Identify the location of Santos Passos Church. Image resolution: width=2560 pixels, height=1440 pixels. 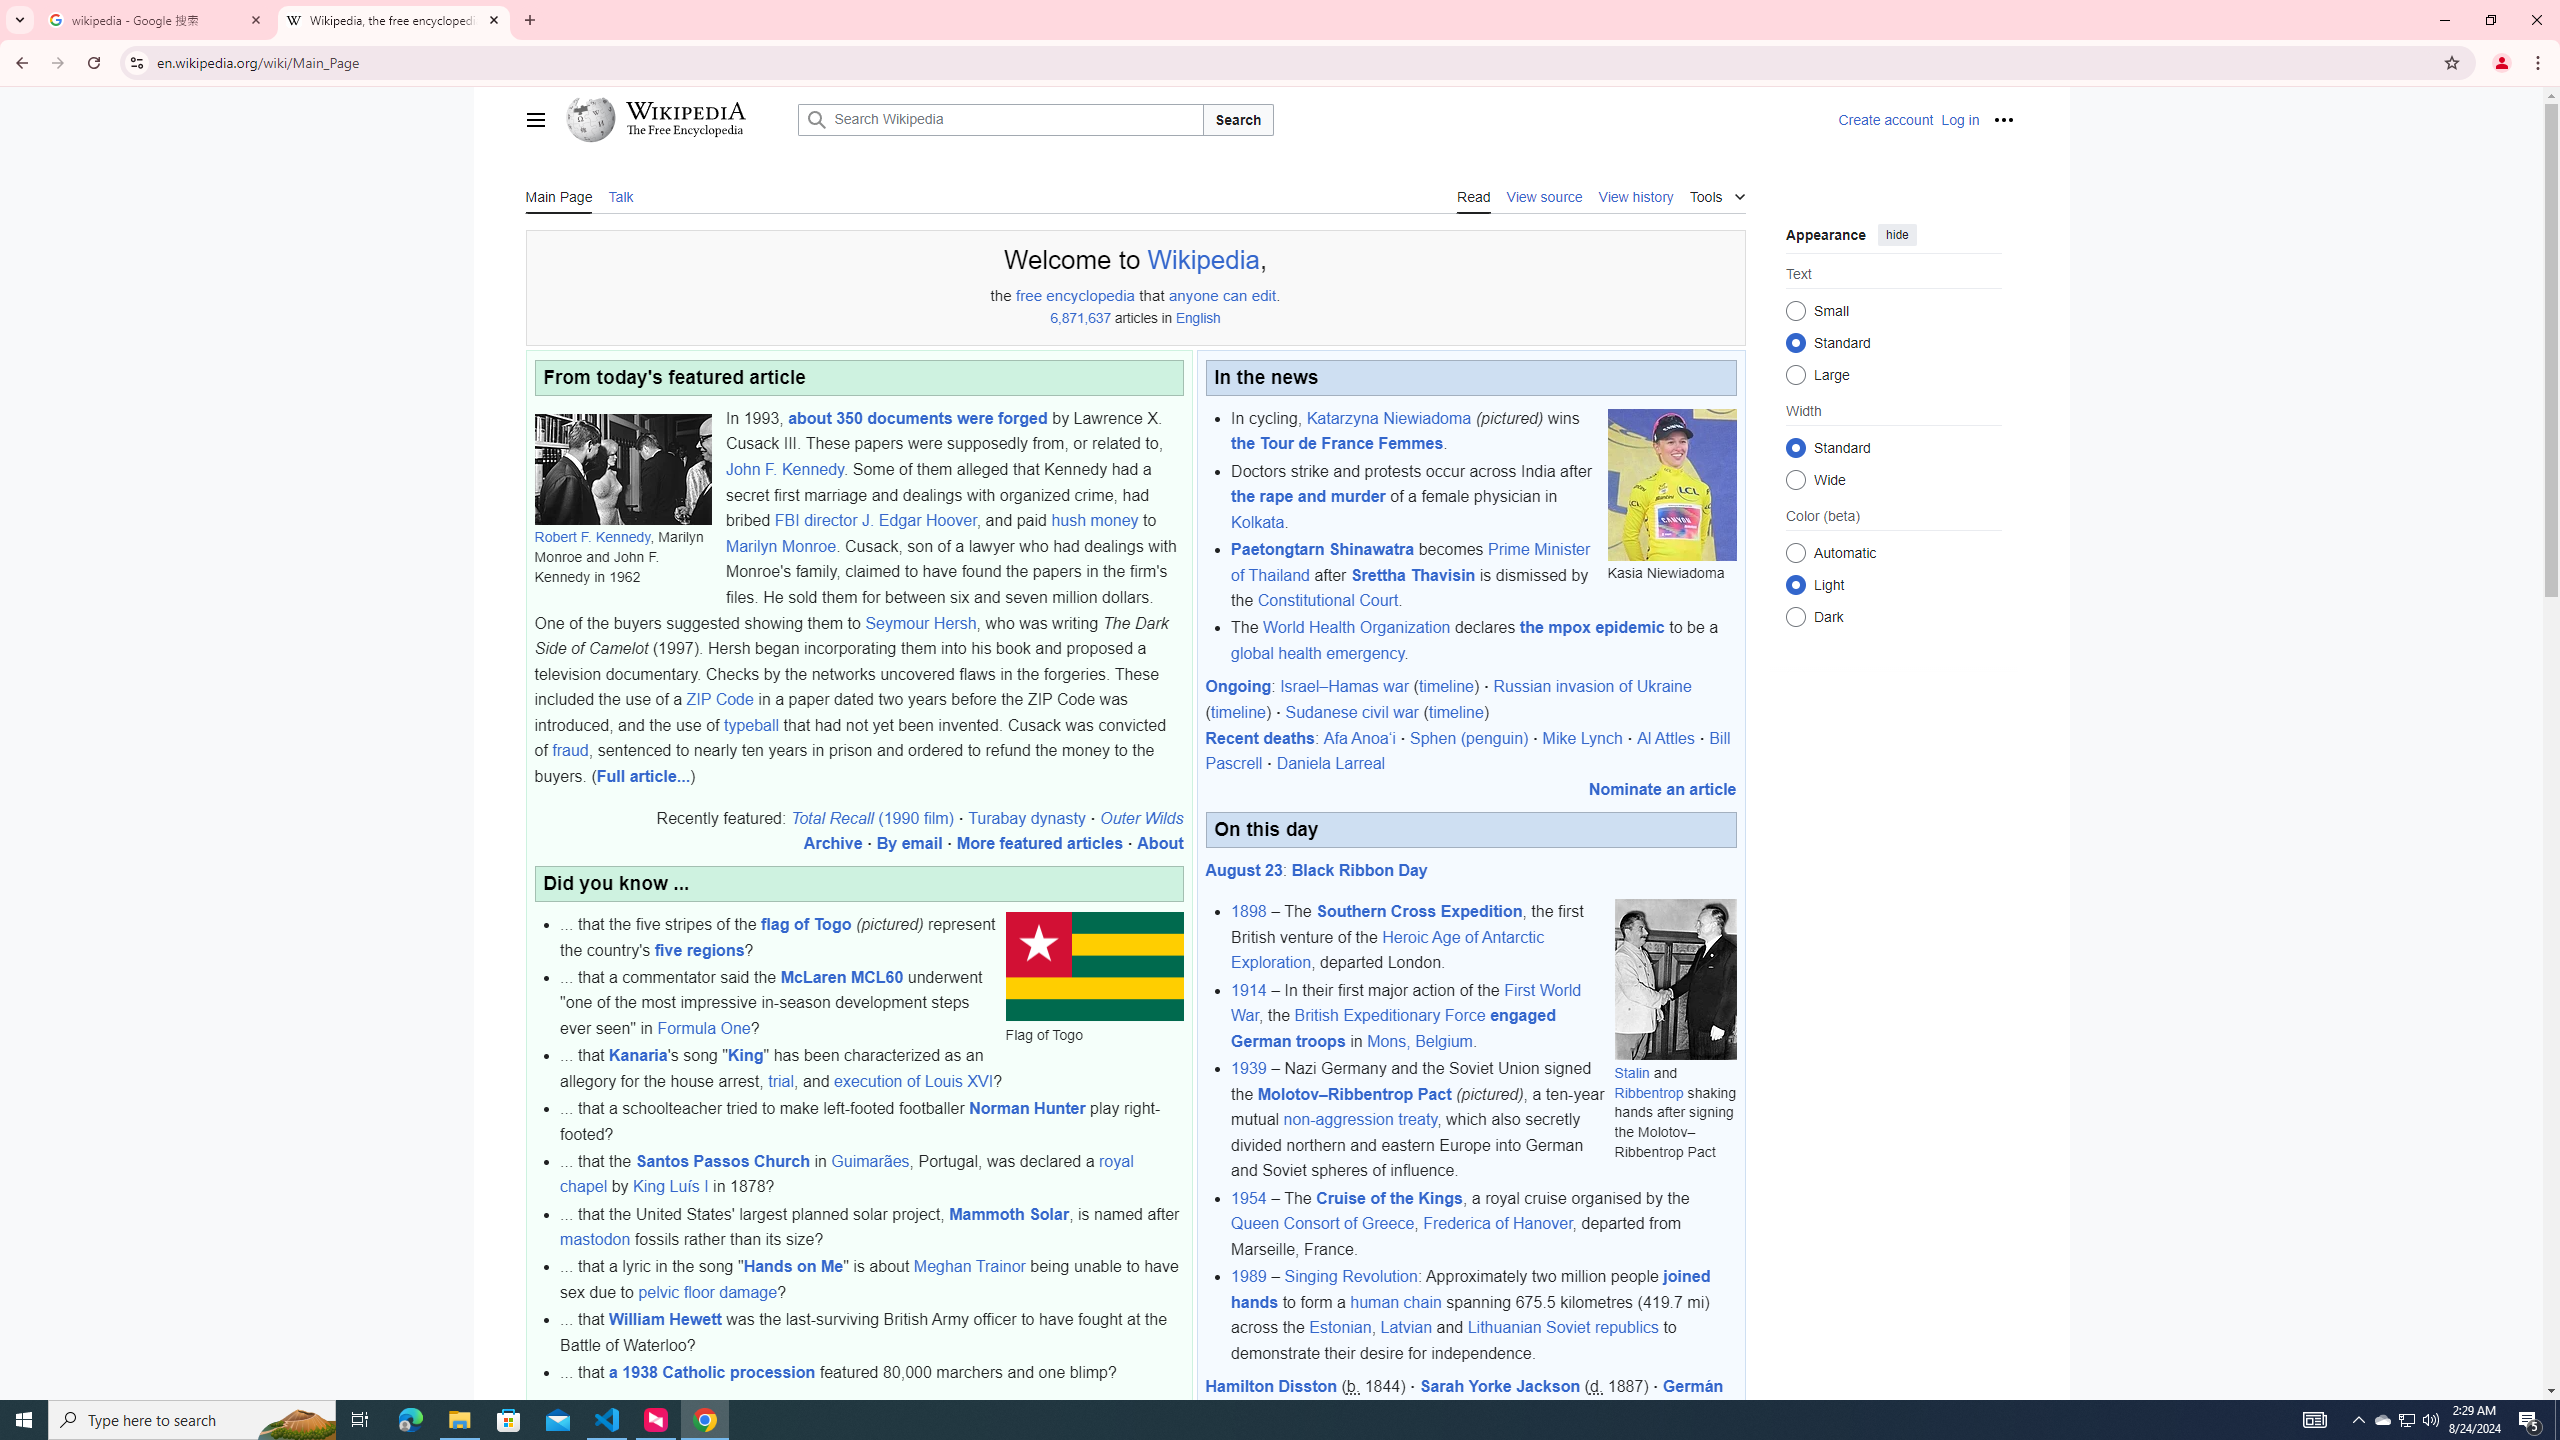
(721, 1160).